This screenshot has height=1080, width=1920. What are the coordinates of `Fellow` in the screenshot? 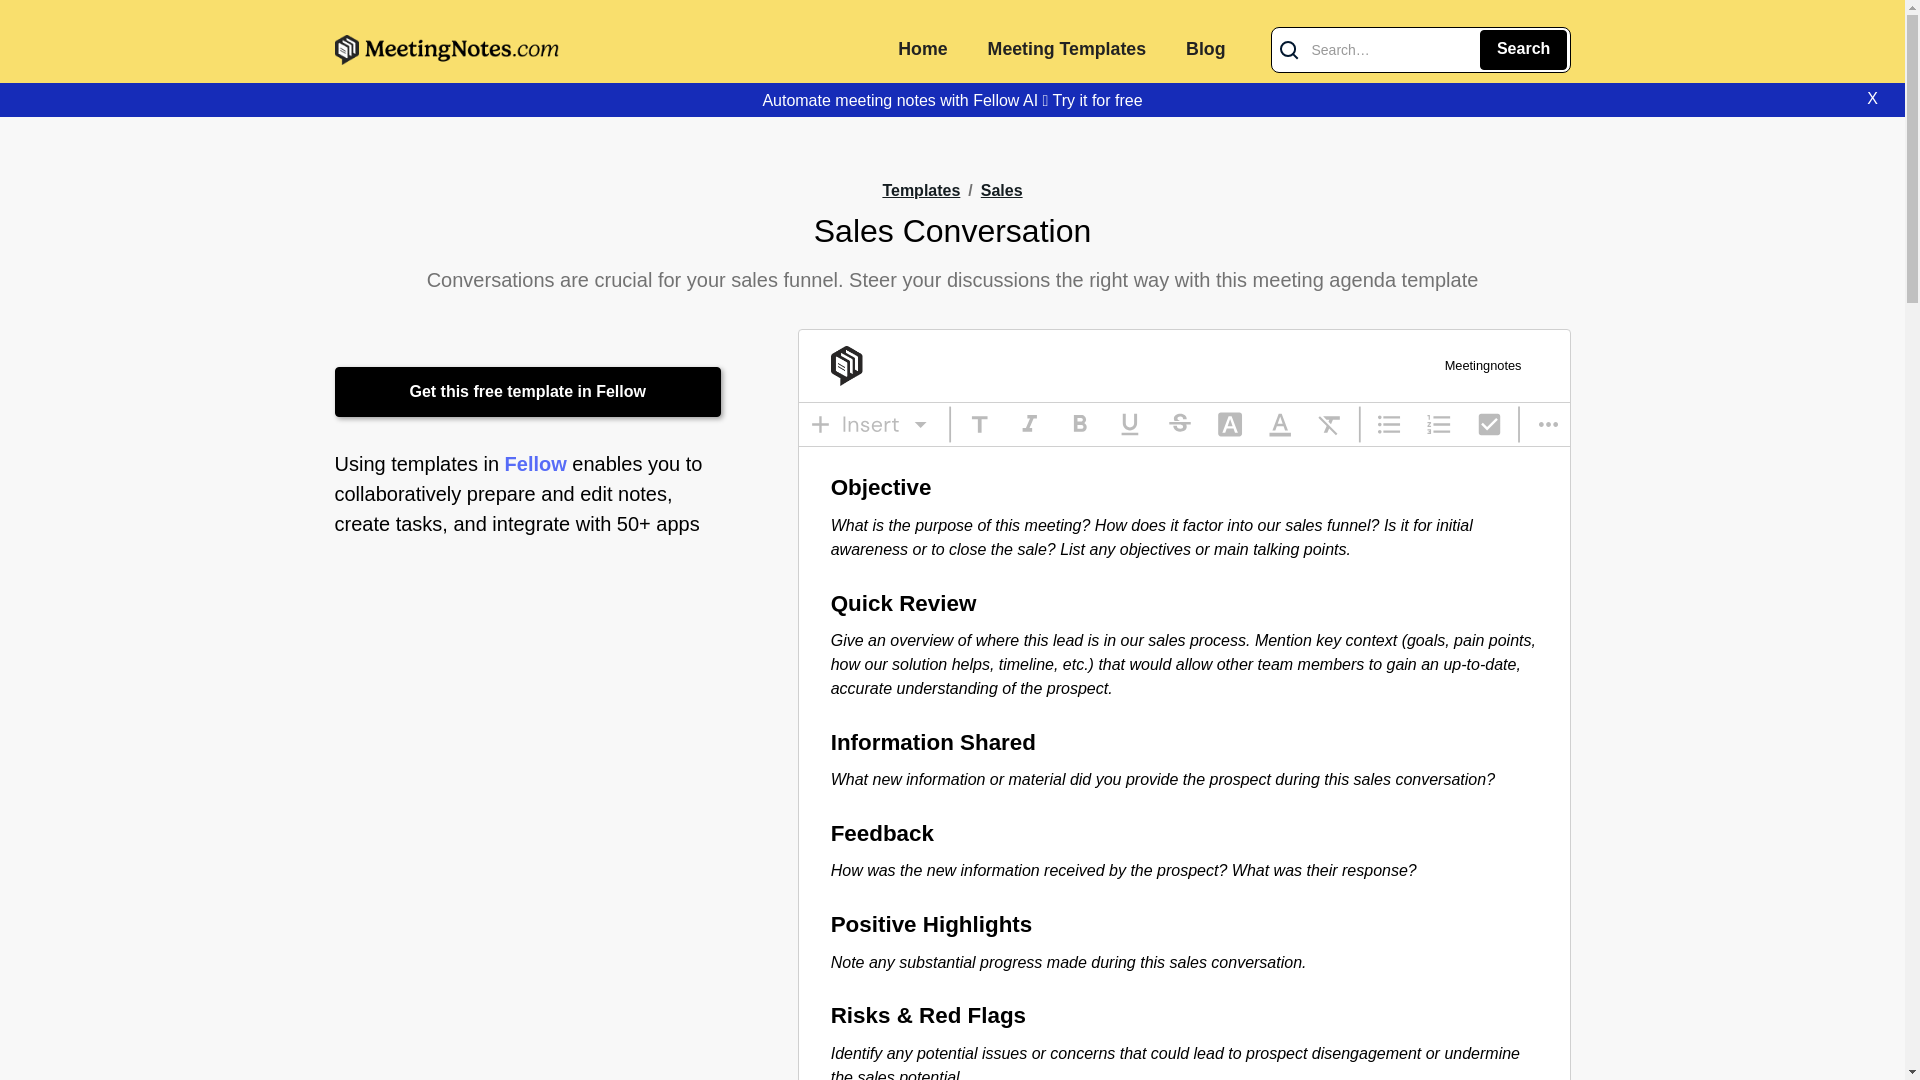 It's located at (535, 464).